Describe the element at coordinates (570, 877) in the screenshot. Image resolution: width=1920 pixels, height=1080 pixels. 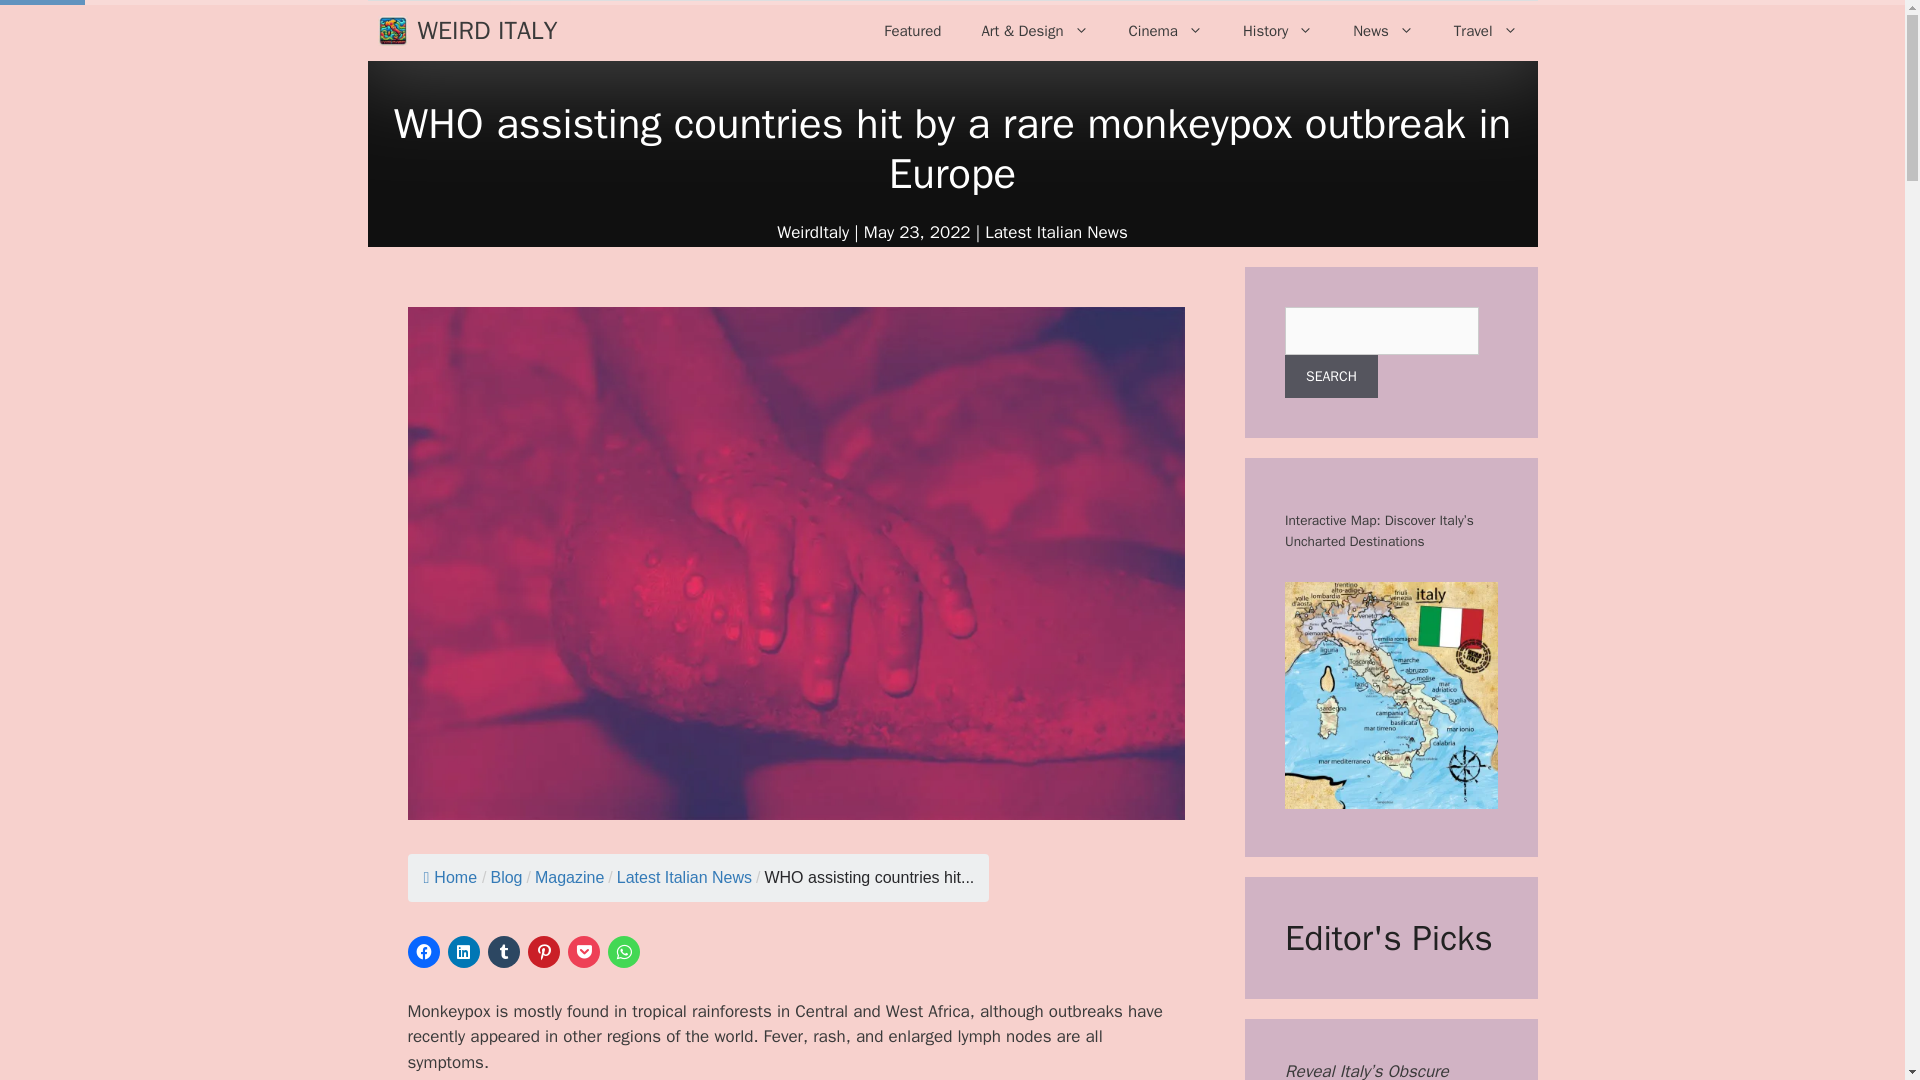
I see `Category Name` at that location.